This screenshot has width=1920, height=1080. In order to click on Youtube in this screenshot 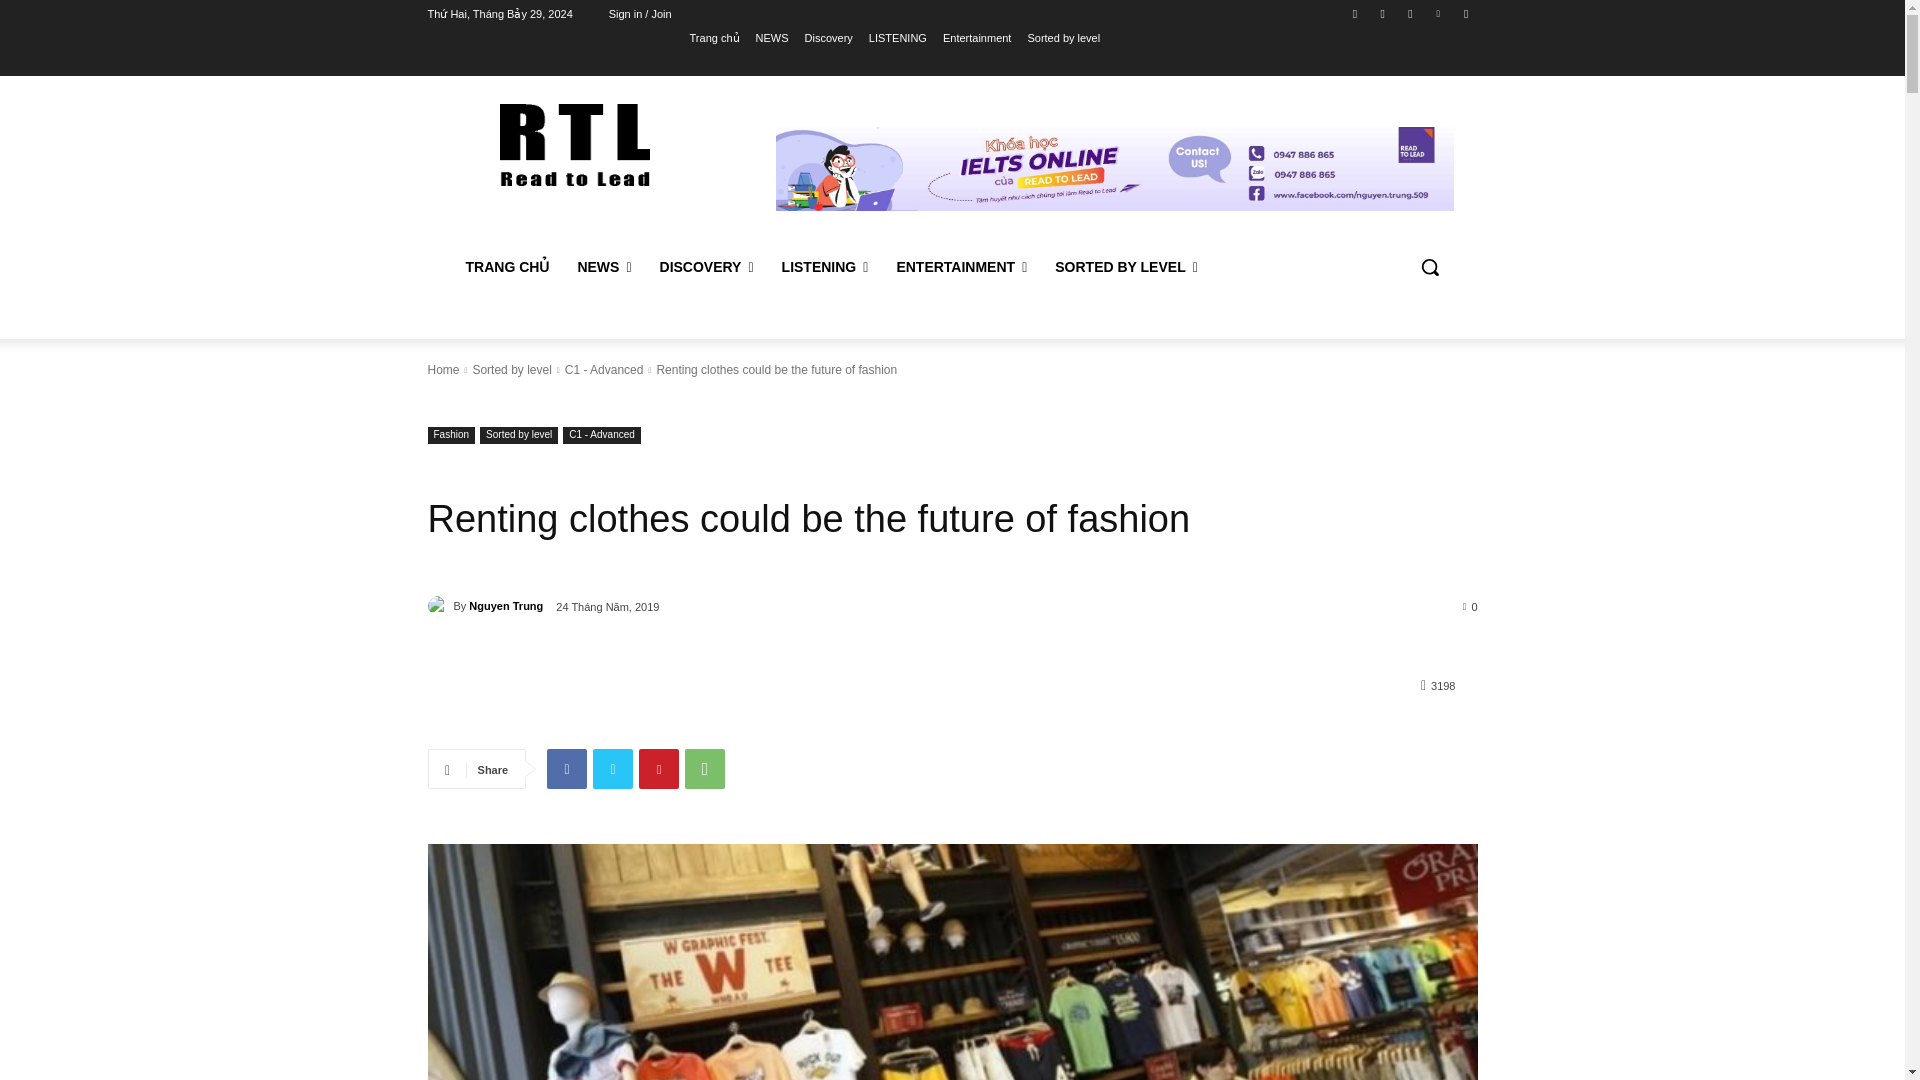, I will do `click(1466, 13)`.